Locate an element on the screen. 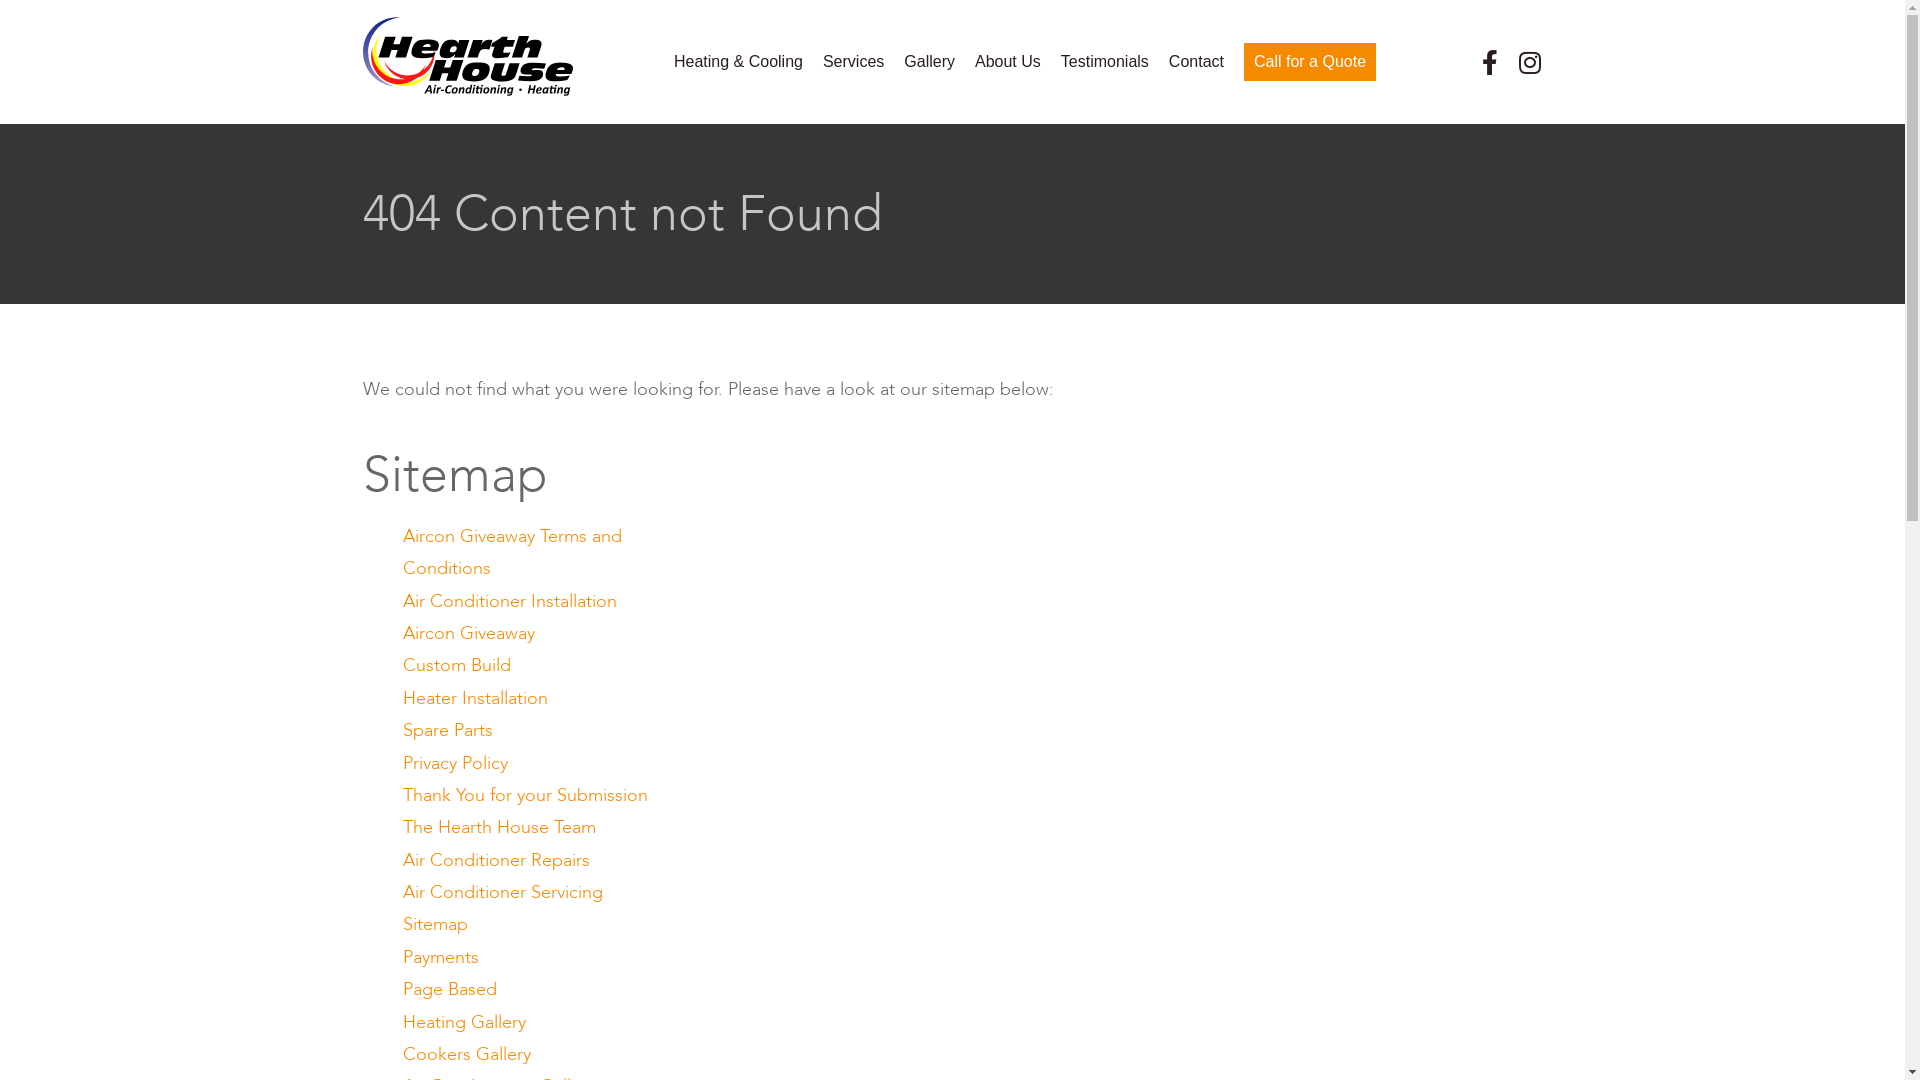 Image resolution: width=1920 pixels, height=1080 pixels. Testimonials is located at coordinates (1105, 62).